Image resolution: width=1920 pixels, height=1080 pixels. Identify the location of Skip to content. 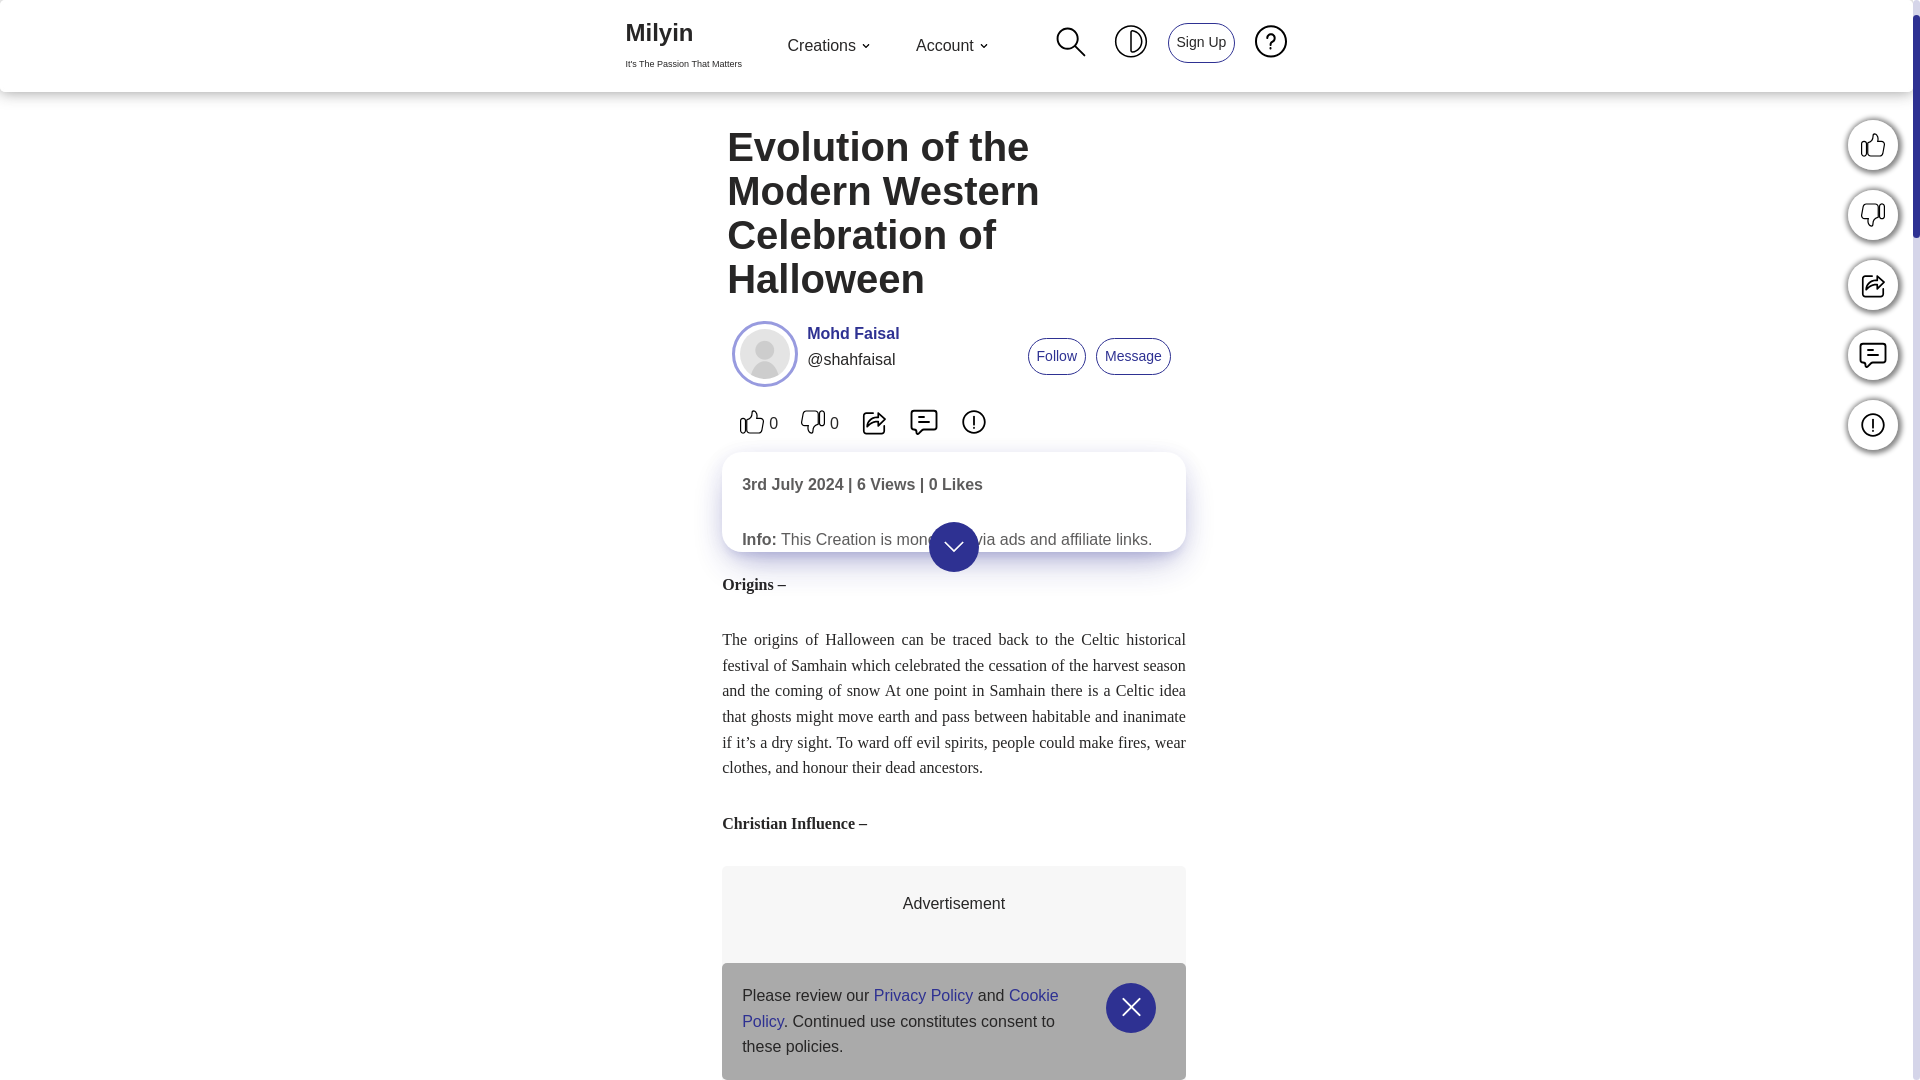
(1134, 356).